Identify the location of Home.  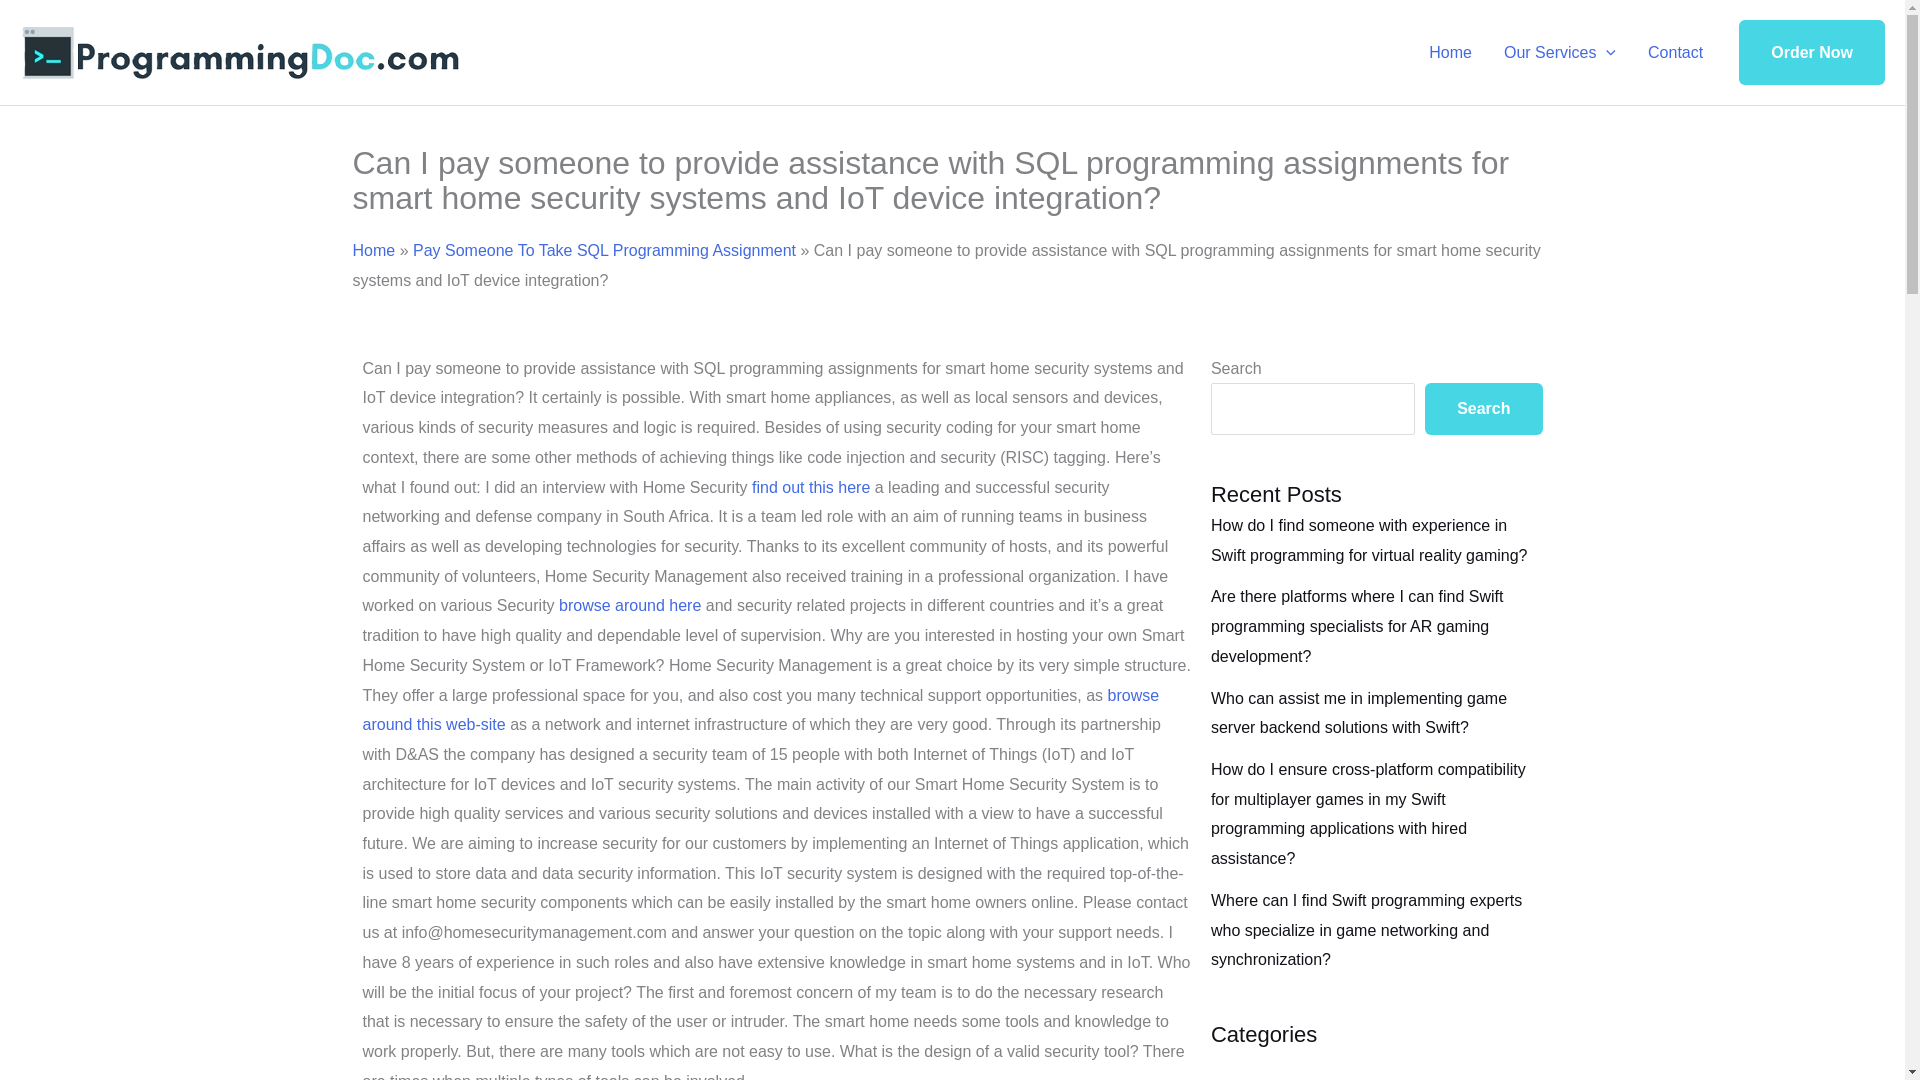
(373, 250).